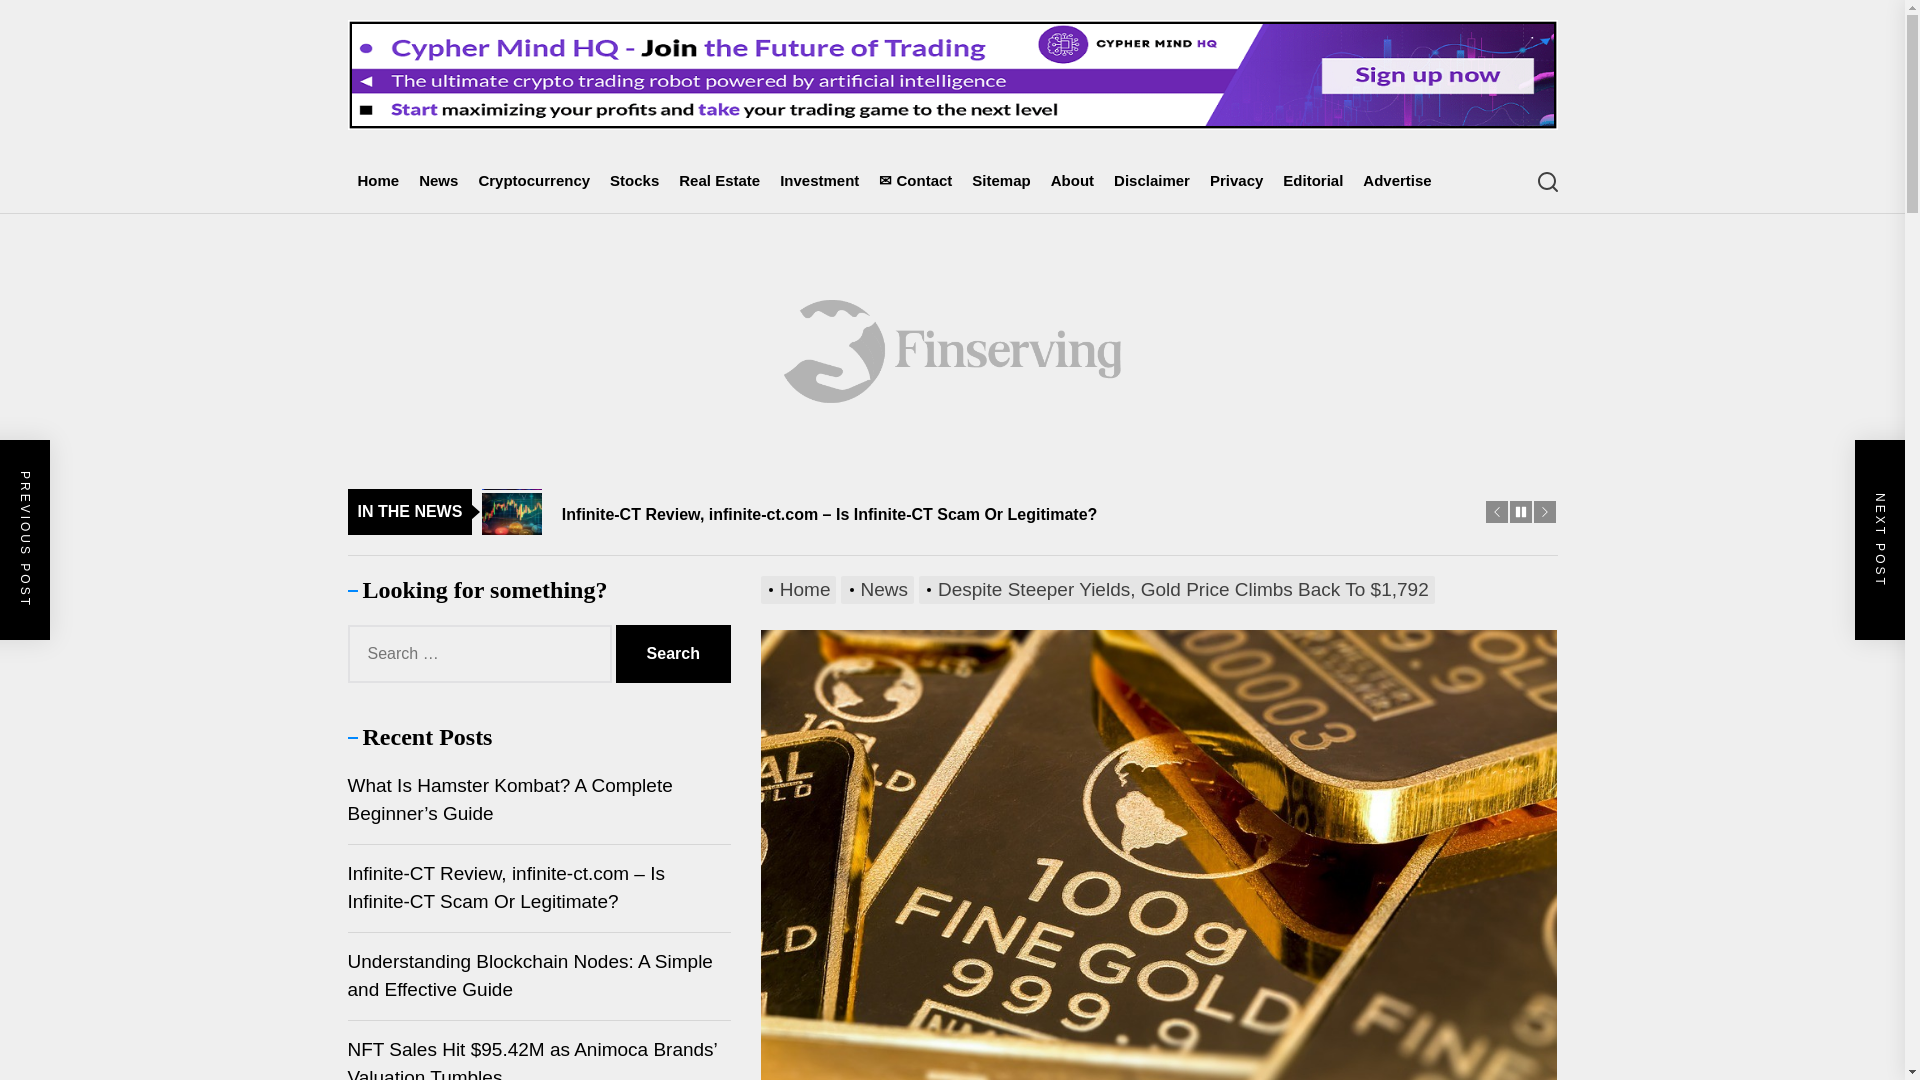 The width and height of the screenshot is (1920, 1080). I want to click on Sitemap, so click(1000, 181).